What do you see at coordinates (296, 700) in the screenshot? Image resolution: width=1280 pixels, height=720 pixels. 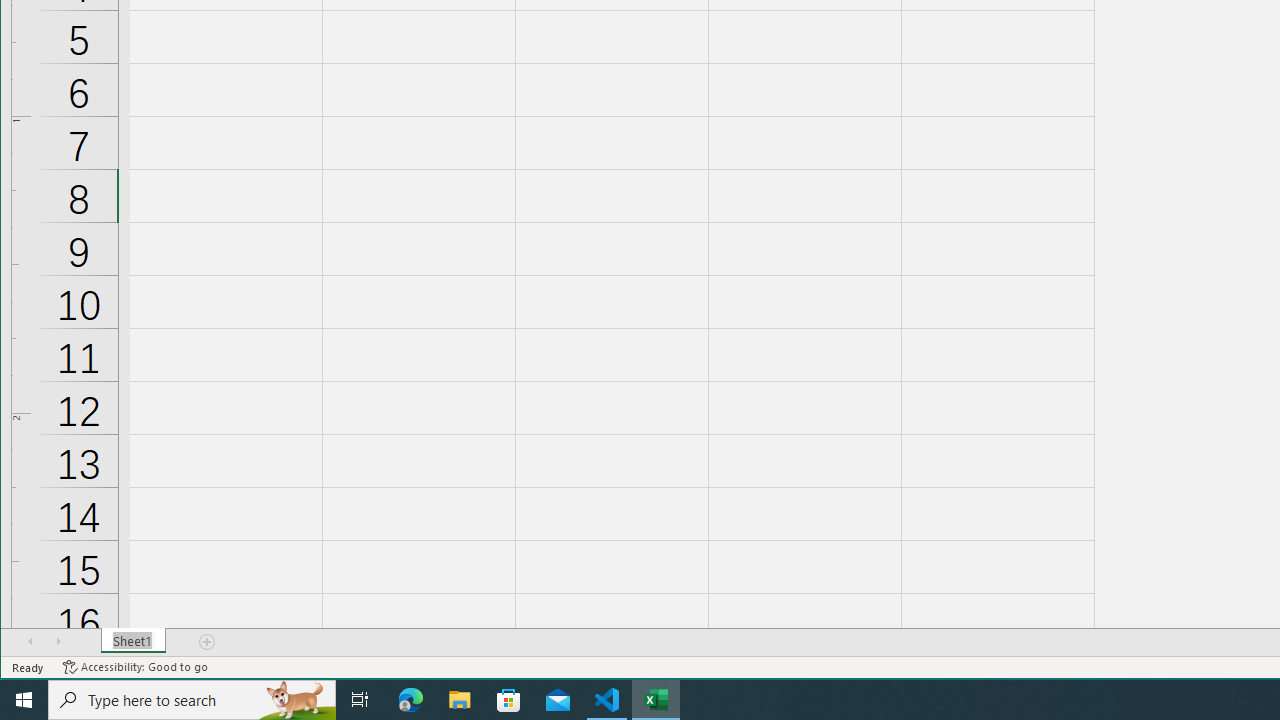 I see `Search highlights icon opens search home window` at bounding box center [296, 700].